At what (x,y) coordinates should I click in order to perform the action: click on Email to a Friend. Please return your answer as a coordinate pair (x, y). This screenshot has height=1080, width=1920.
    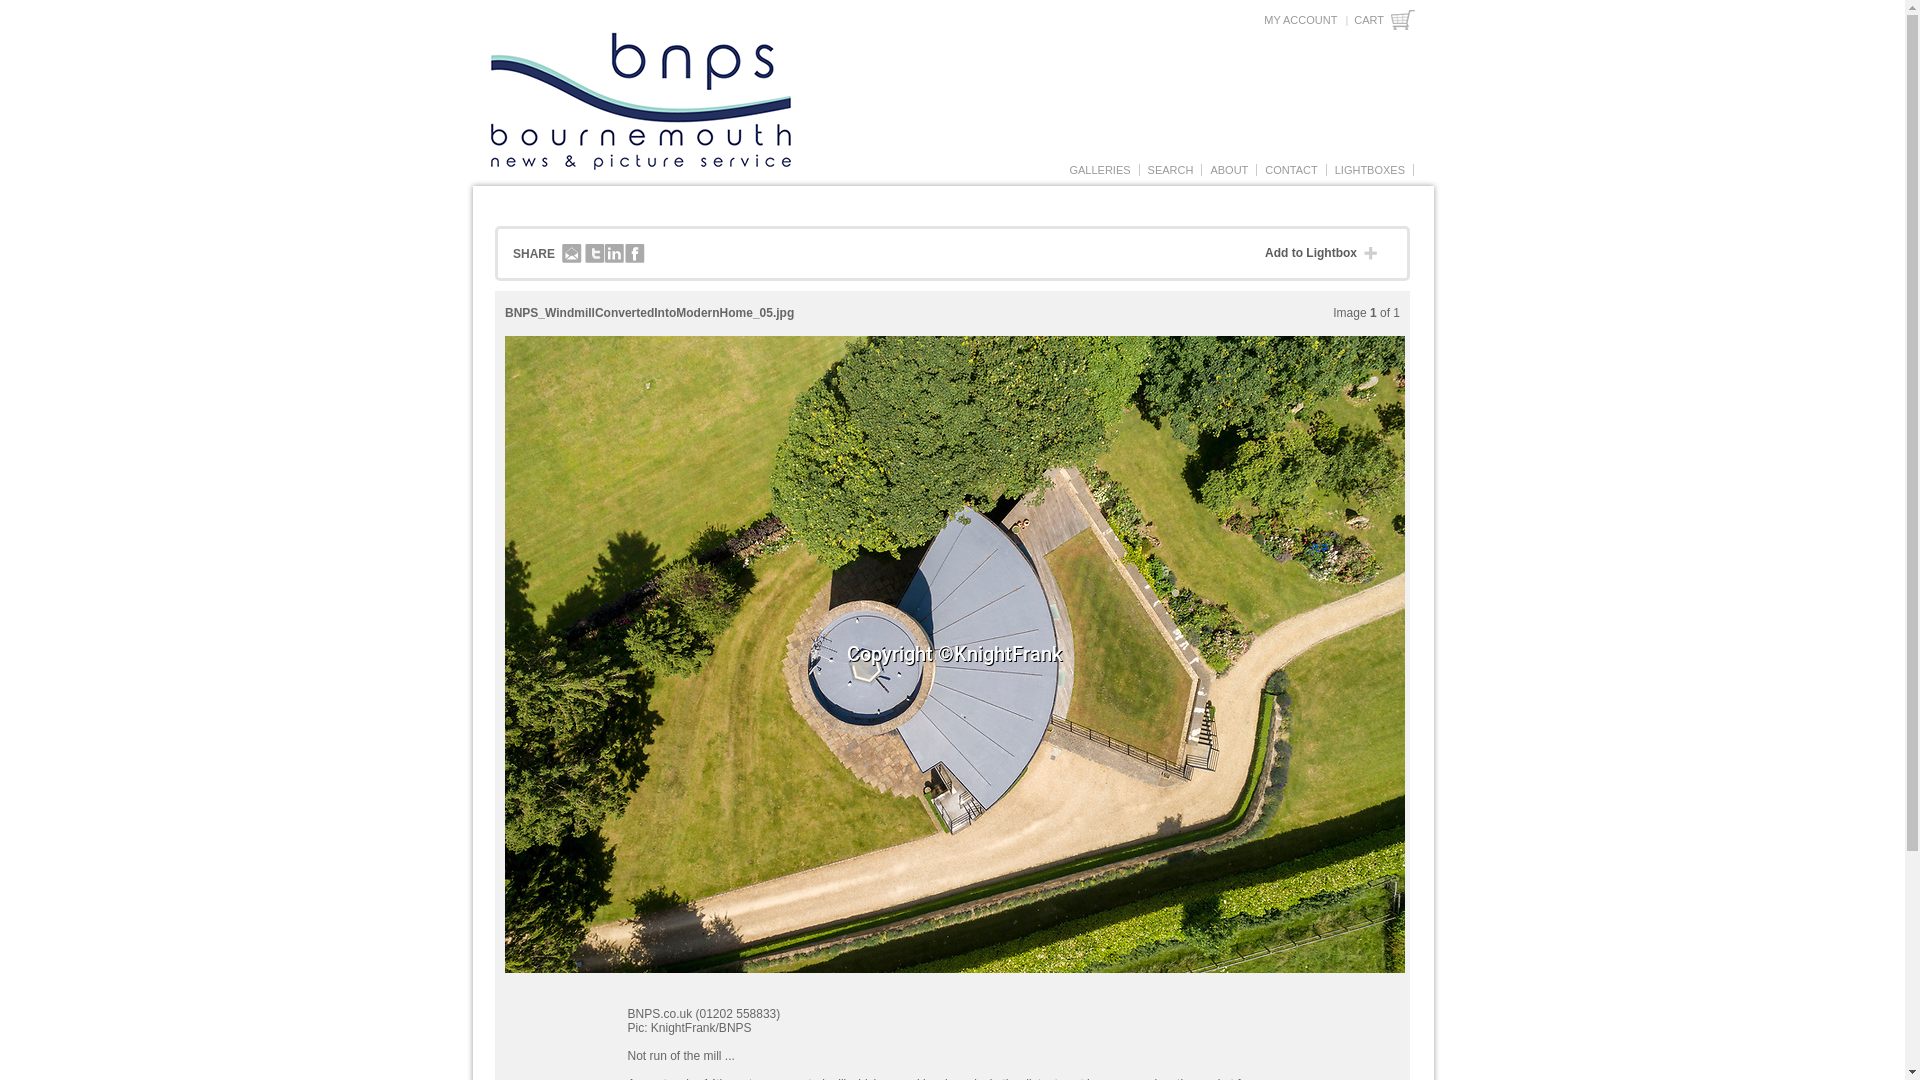
    Looking at the image, I should click on (572, 254).